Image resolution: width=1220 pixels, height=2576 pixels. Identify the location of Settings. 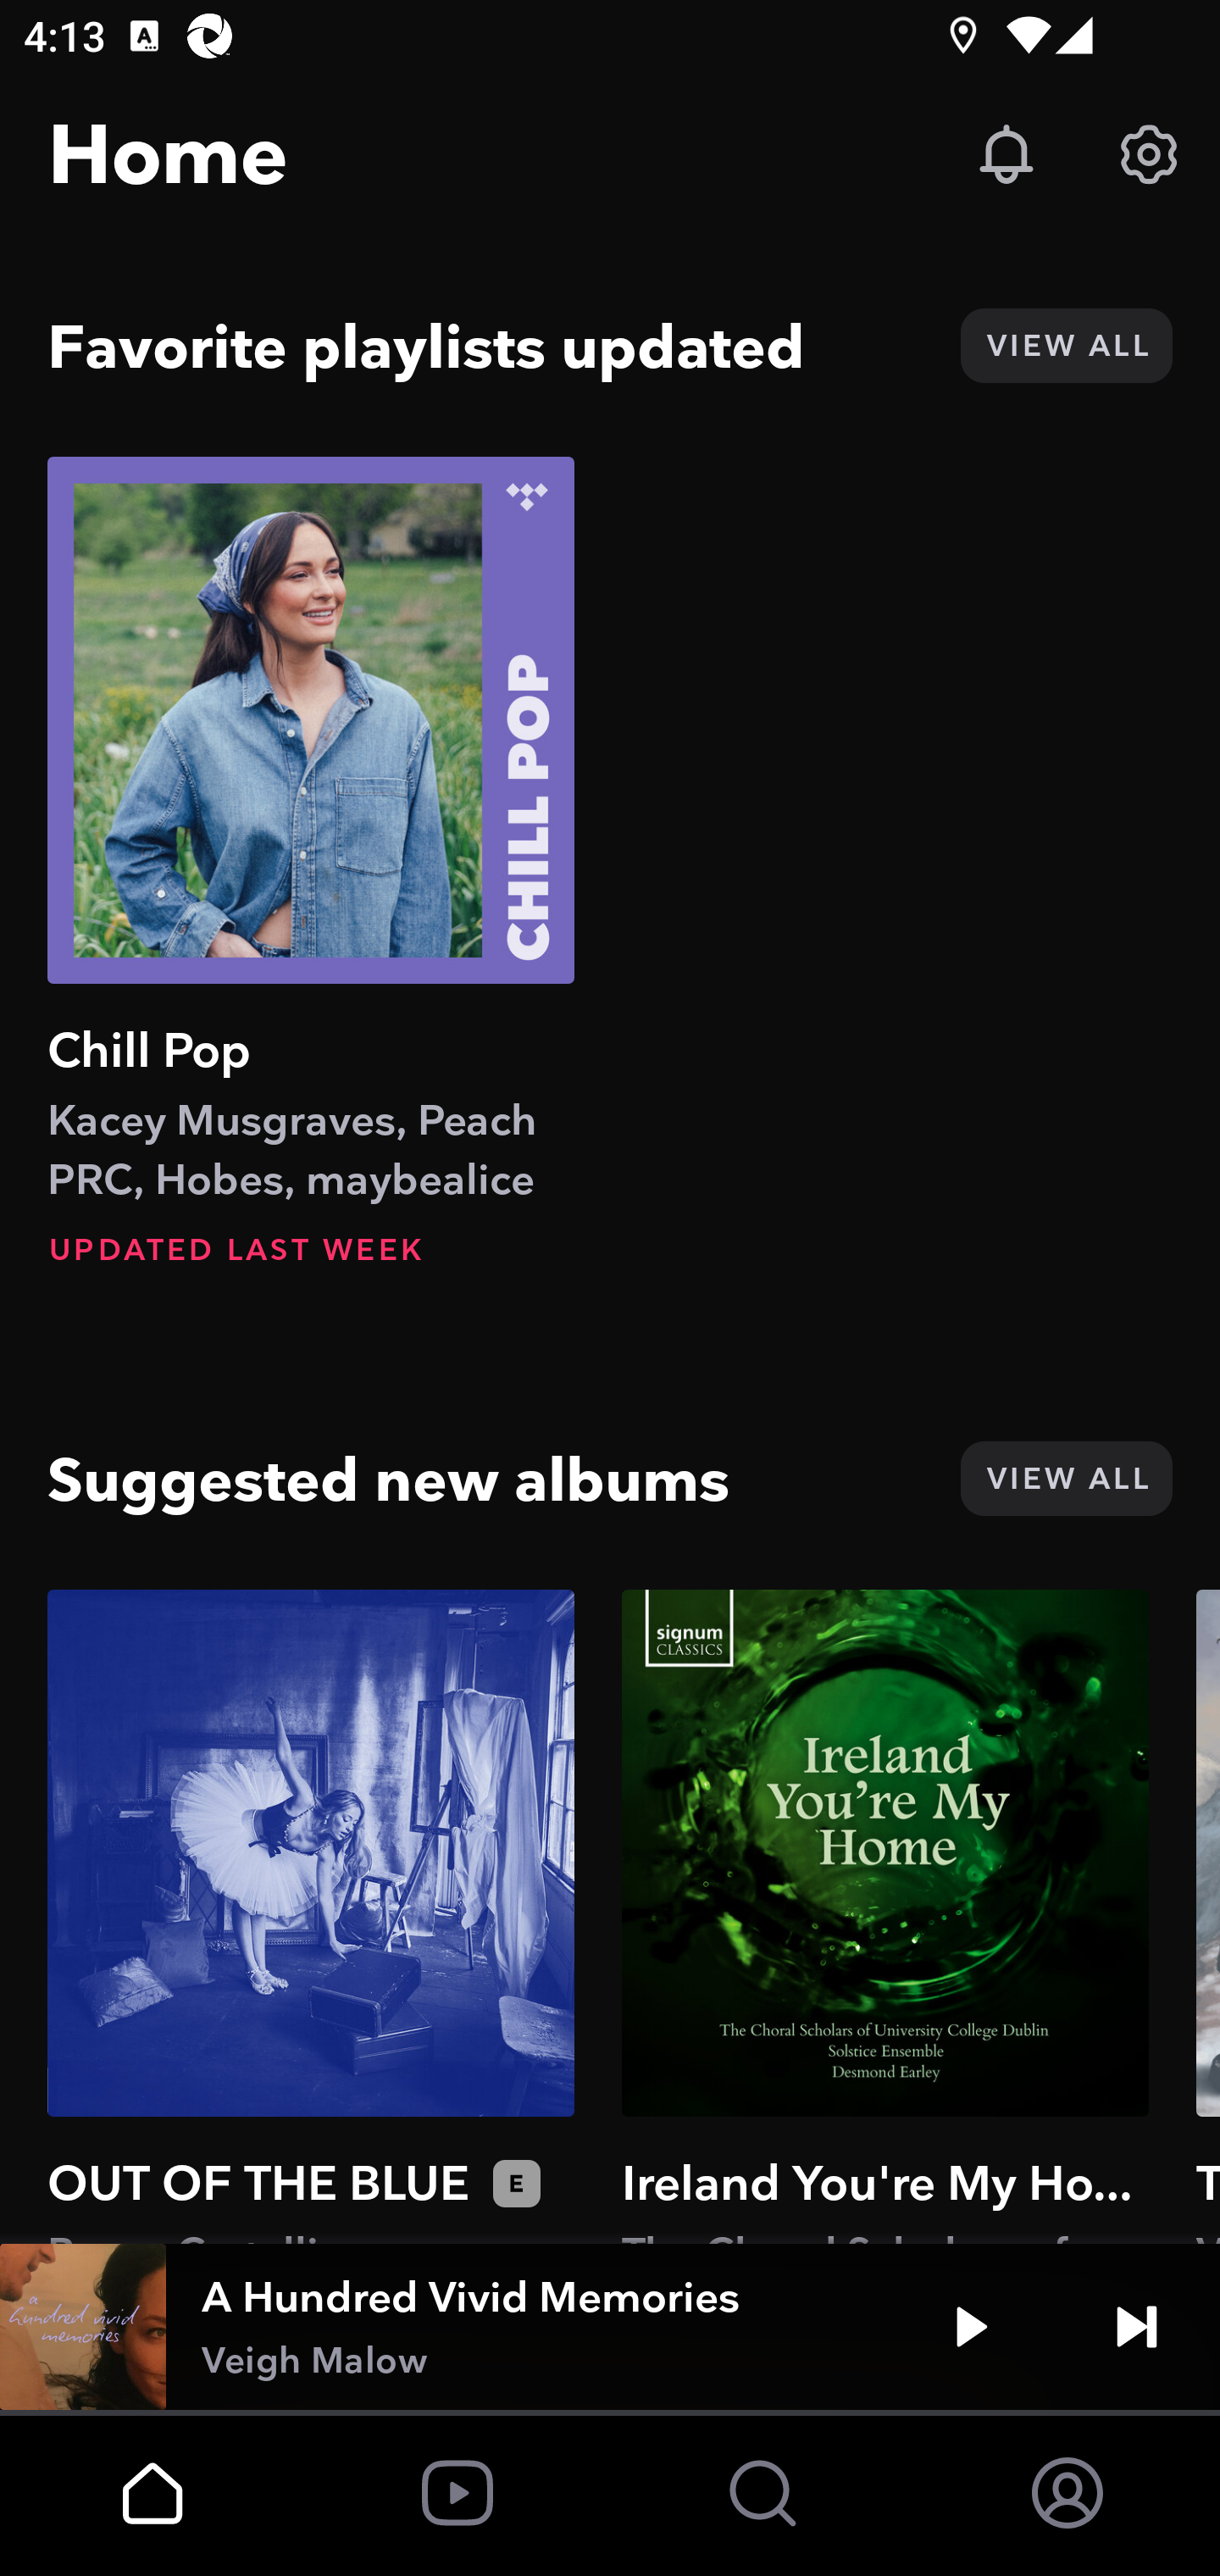
(1149, 154).